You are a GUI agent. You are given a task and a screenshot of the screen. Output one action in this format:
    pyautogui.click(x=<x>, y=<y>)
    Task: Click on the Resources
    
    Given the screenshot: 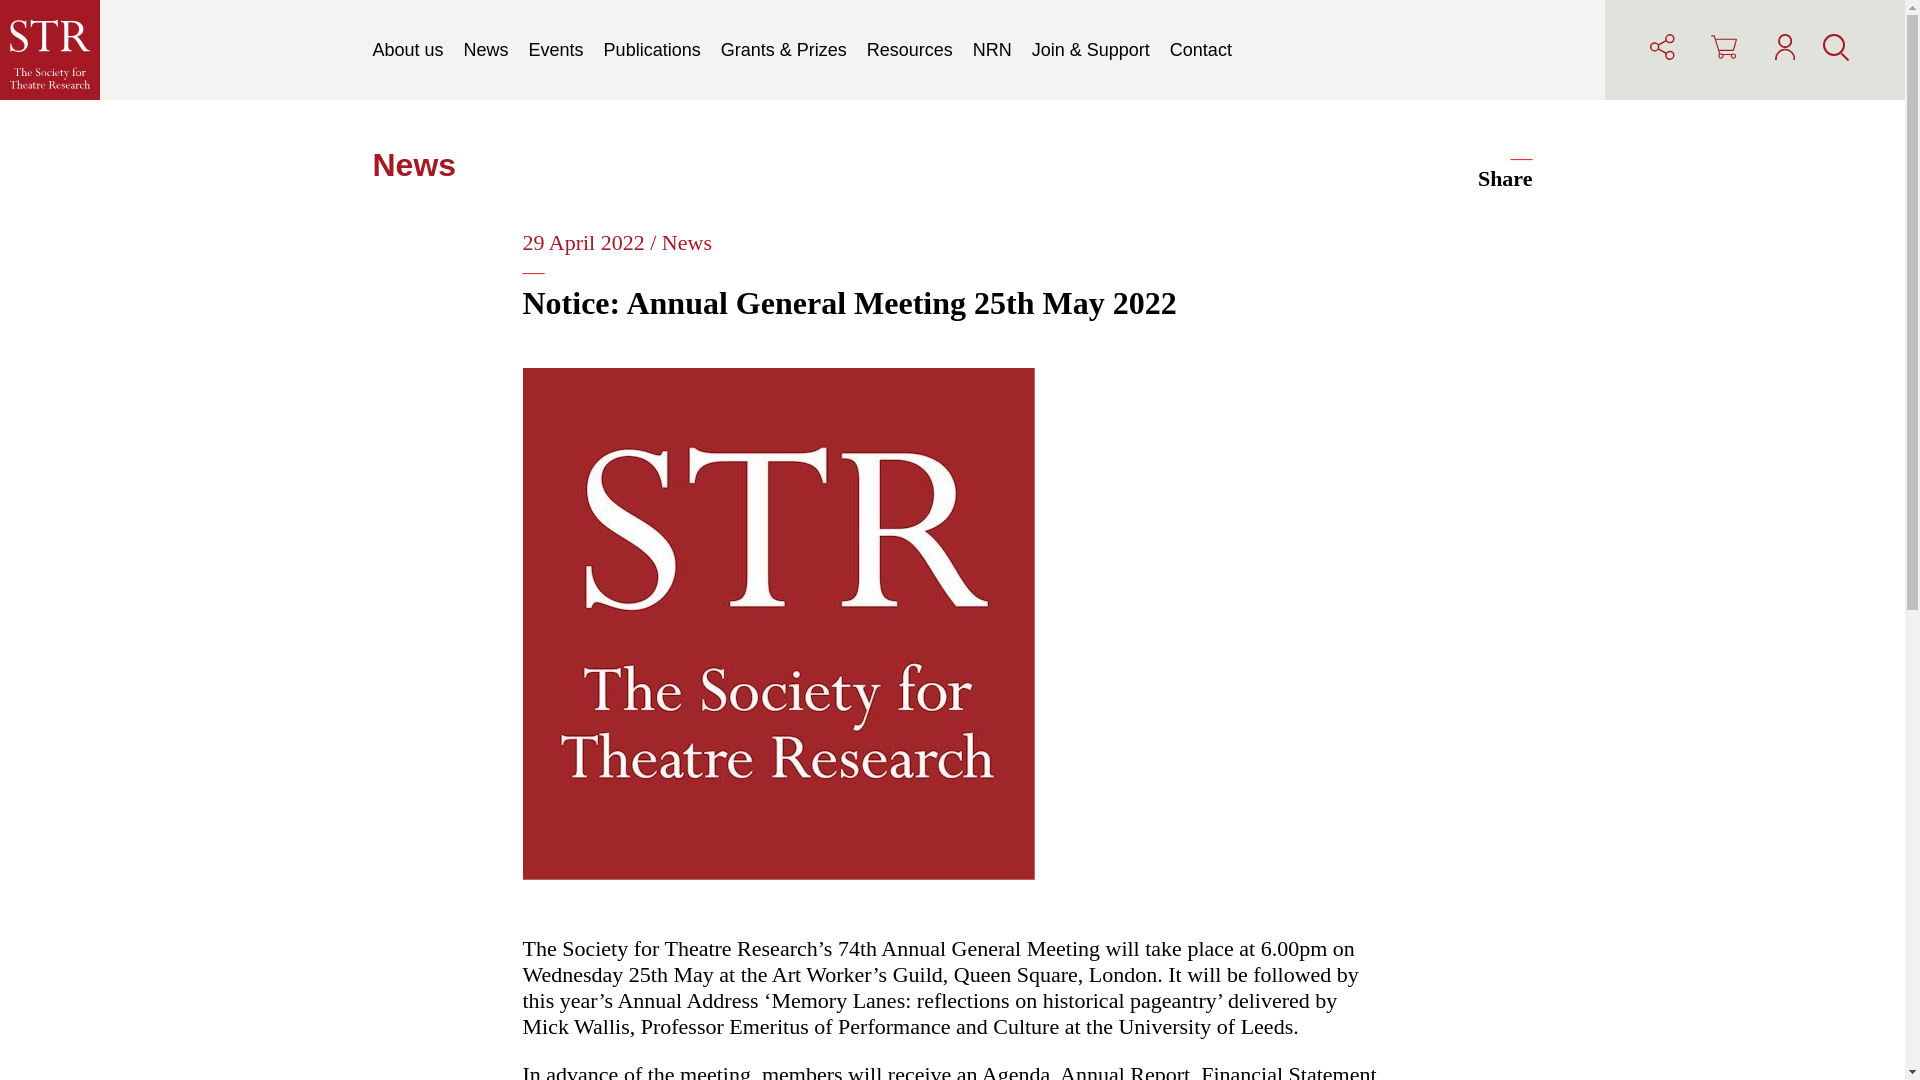 What is the action you would take?
    pyautogui.click(x=910, y=50)
    